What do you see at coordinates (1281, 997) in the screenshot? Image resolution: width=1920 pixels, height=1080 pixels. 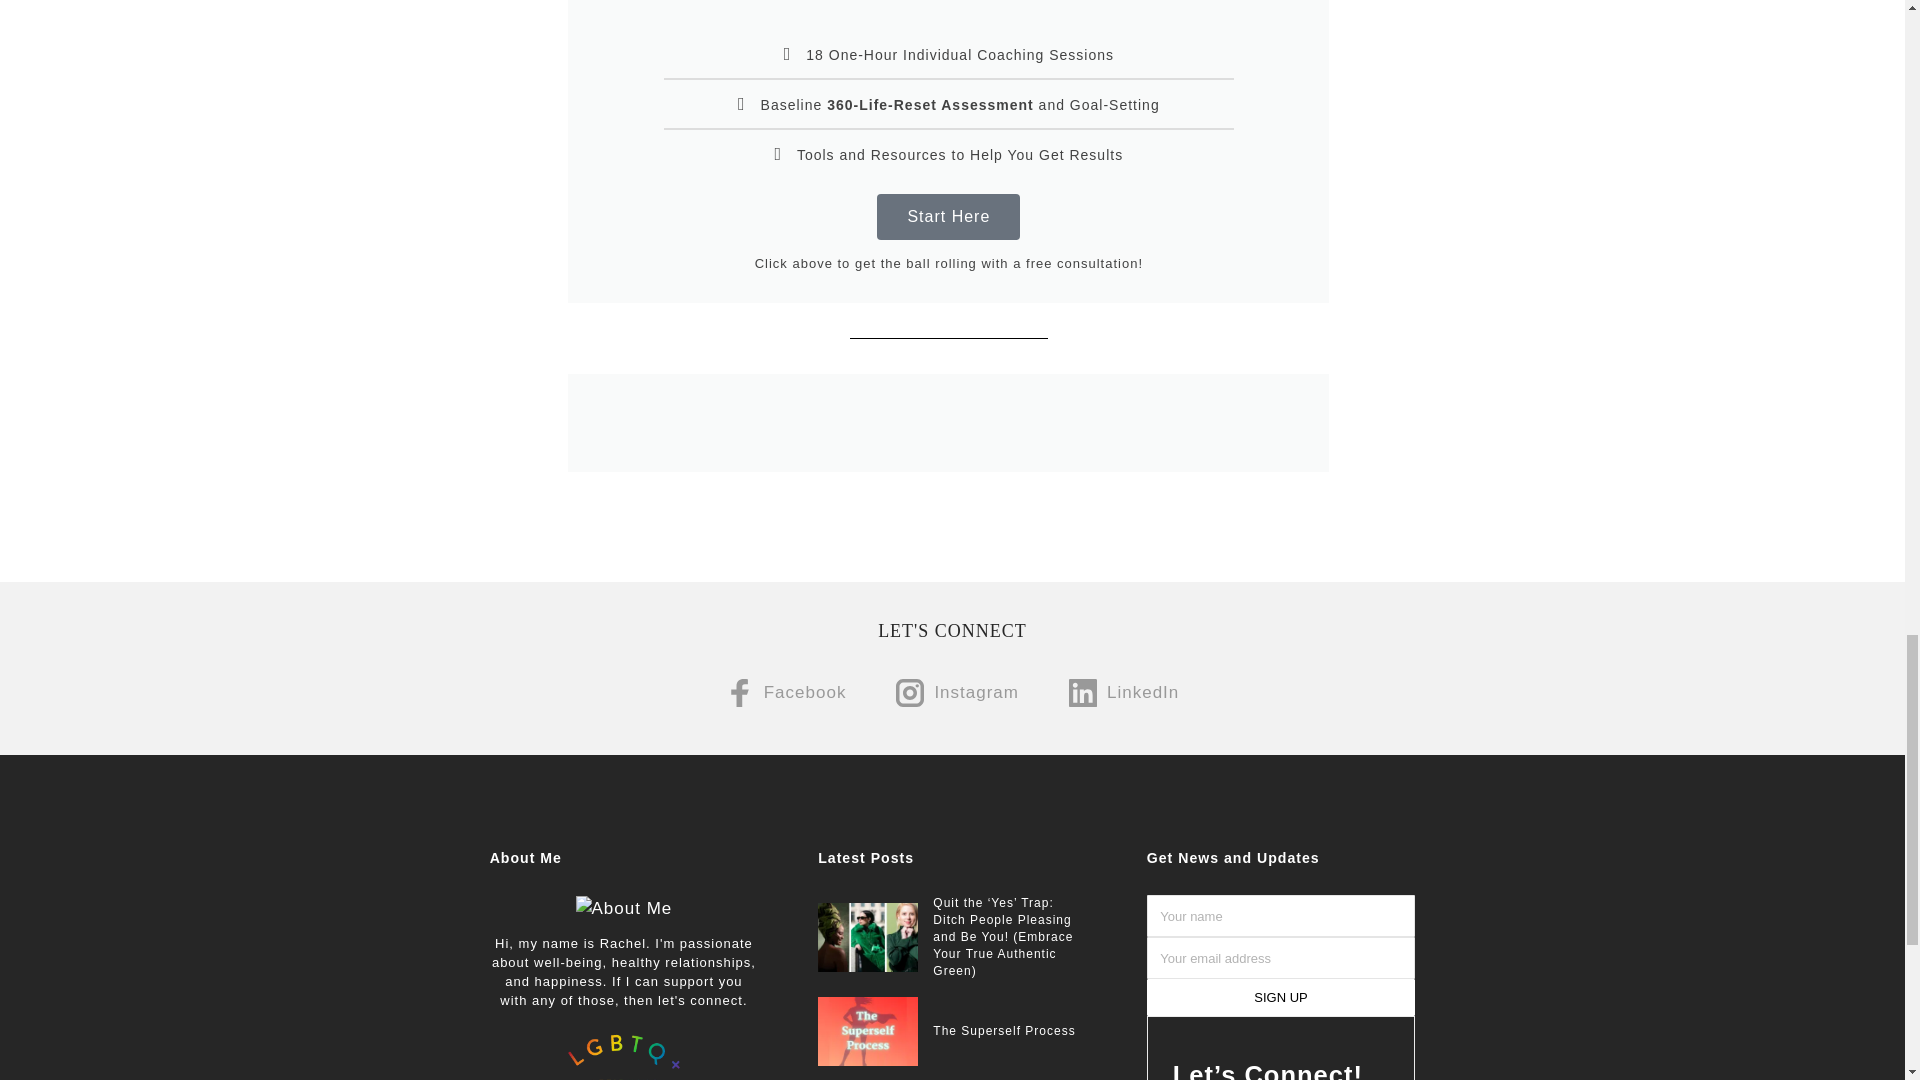 I see `Sign up` at bounding box center [1281, 997].